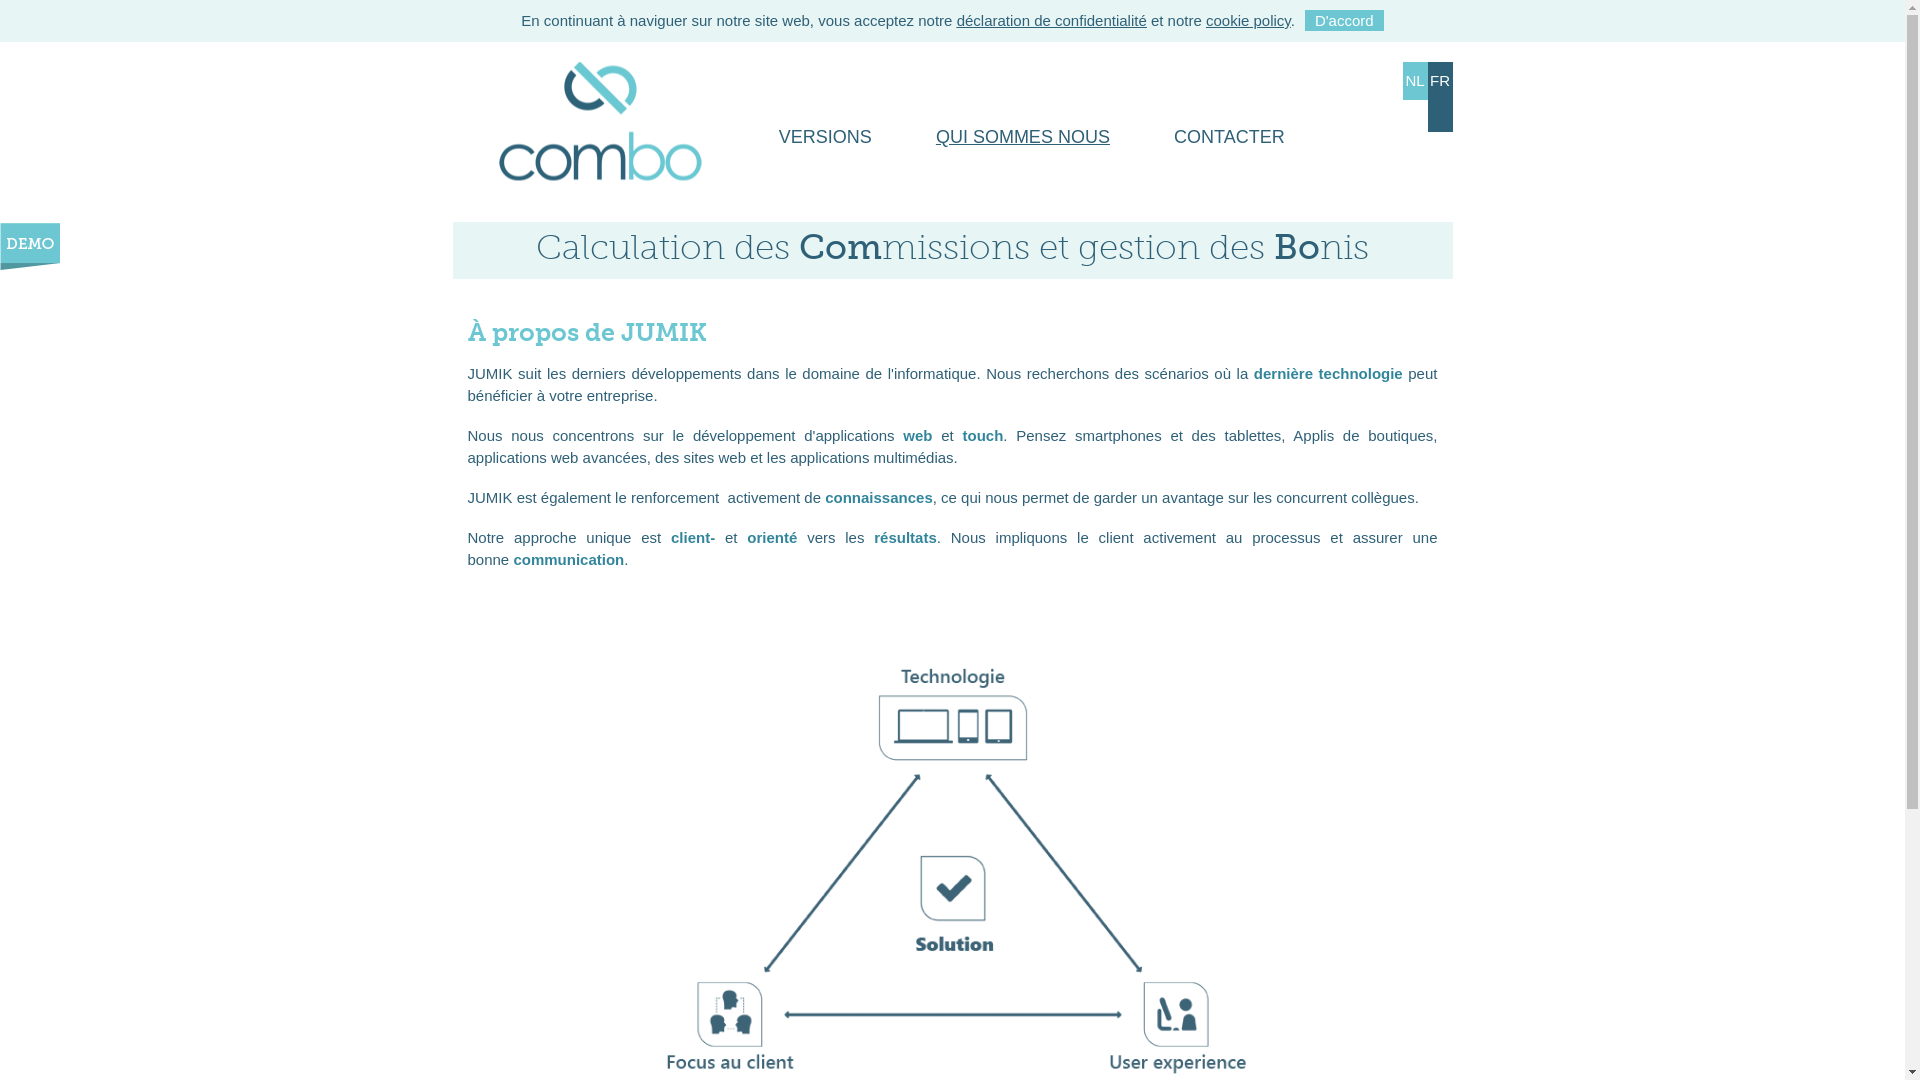 Image resolution: width=1920 pixels, height=1080 pixels. What do you see at coordinates (1440, 97) in the screenshot?
I see `FR` at bounding box center [1440, 97].